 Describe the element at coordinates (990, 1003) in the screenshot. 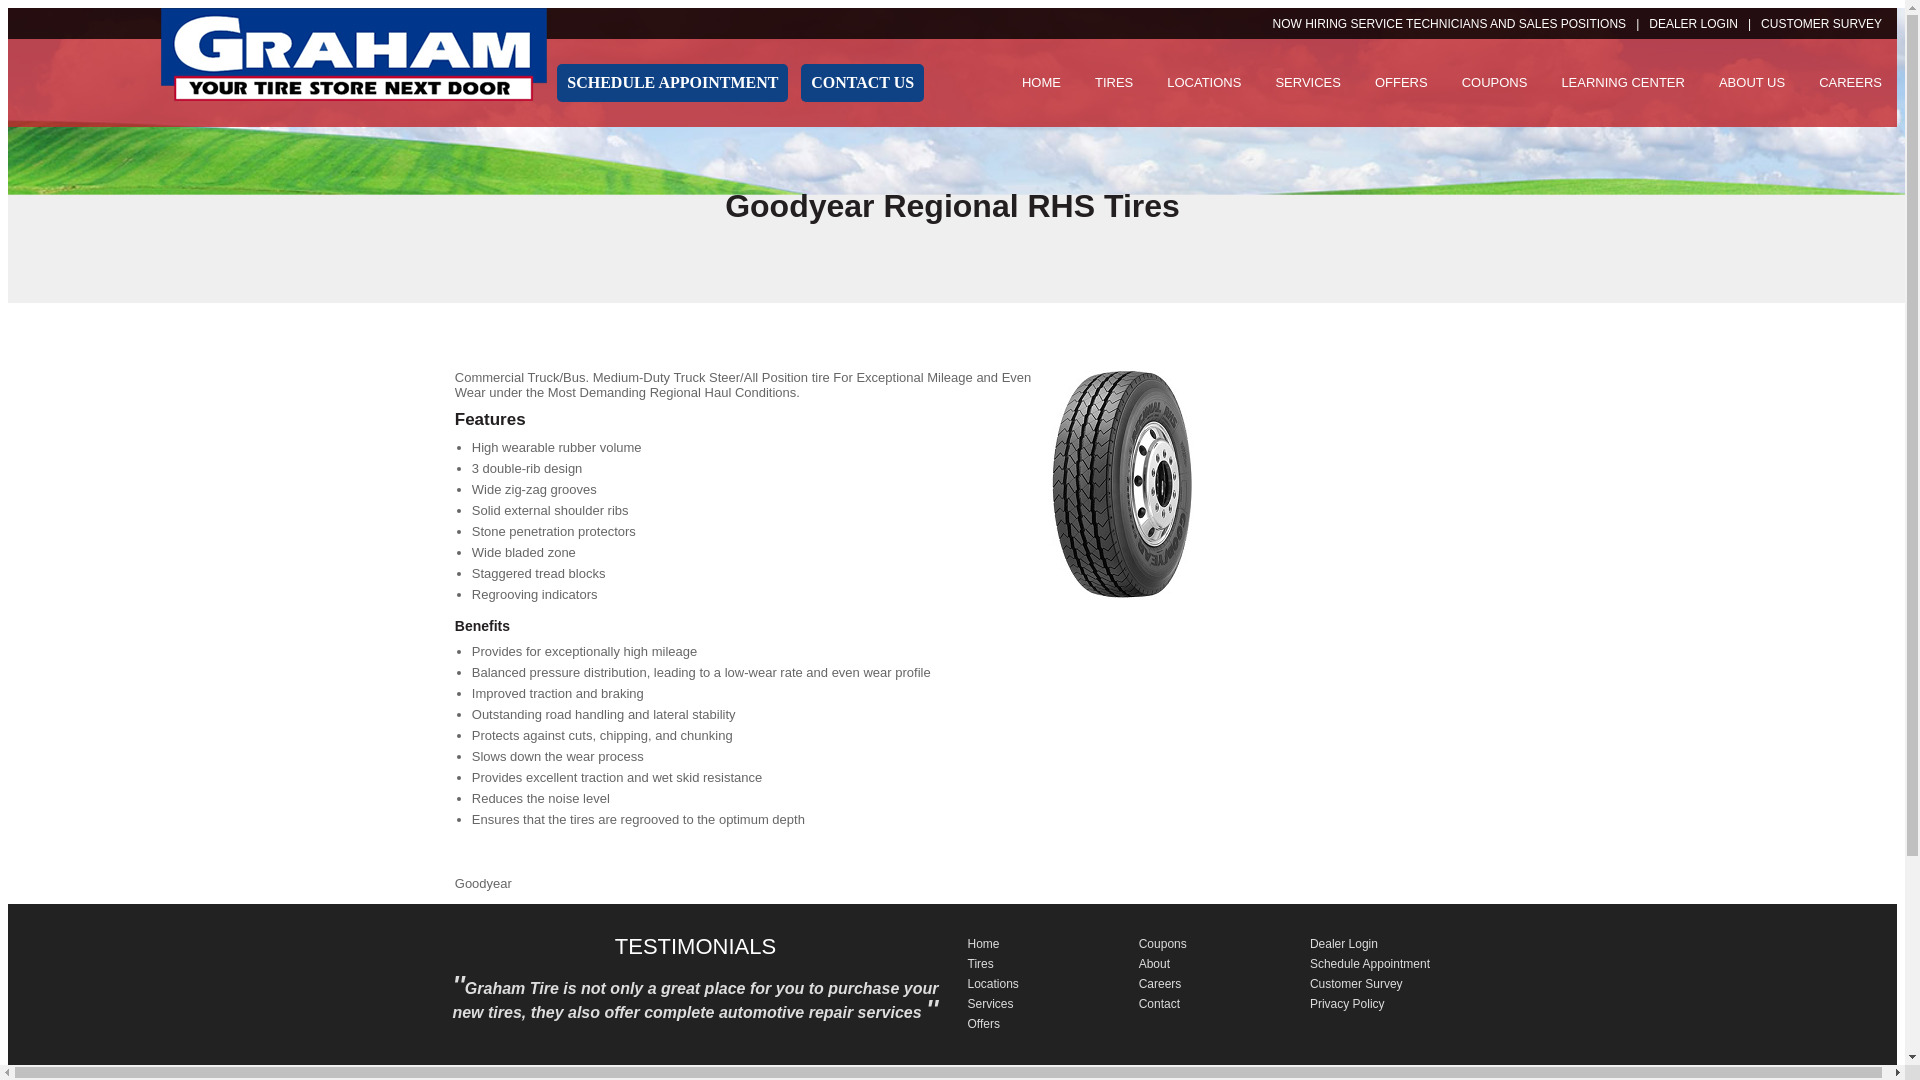

I see `Services` at that location.